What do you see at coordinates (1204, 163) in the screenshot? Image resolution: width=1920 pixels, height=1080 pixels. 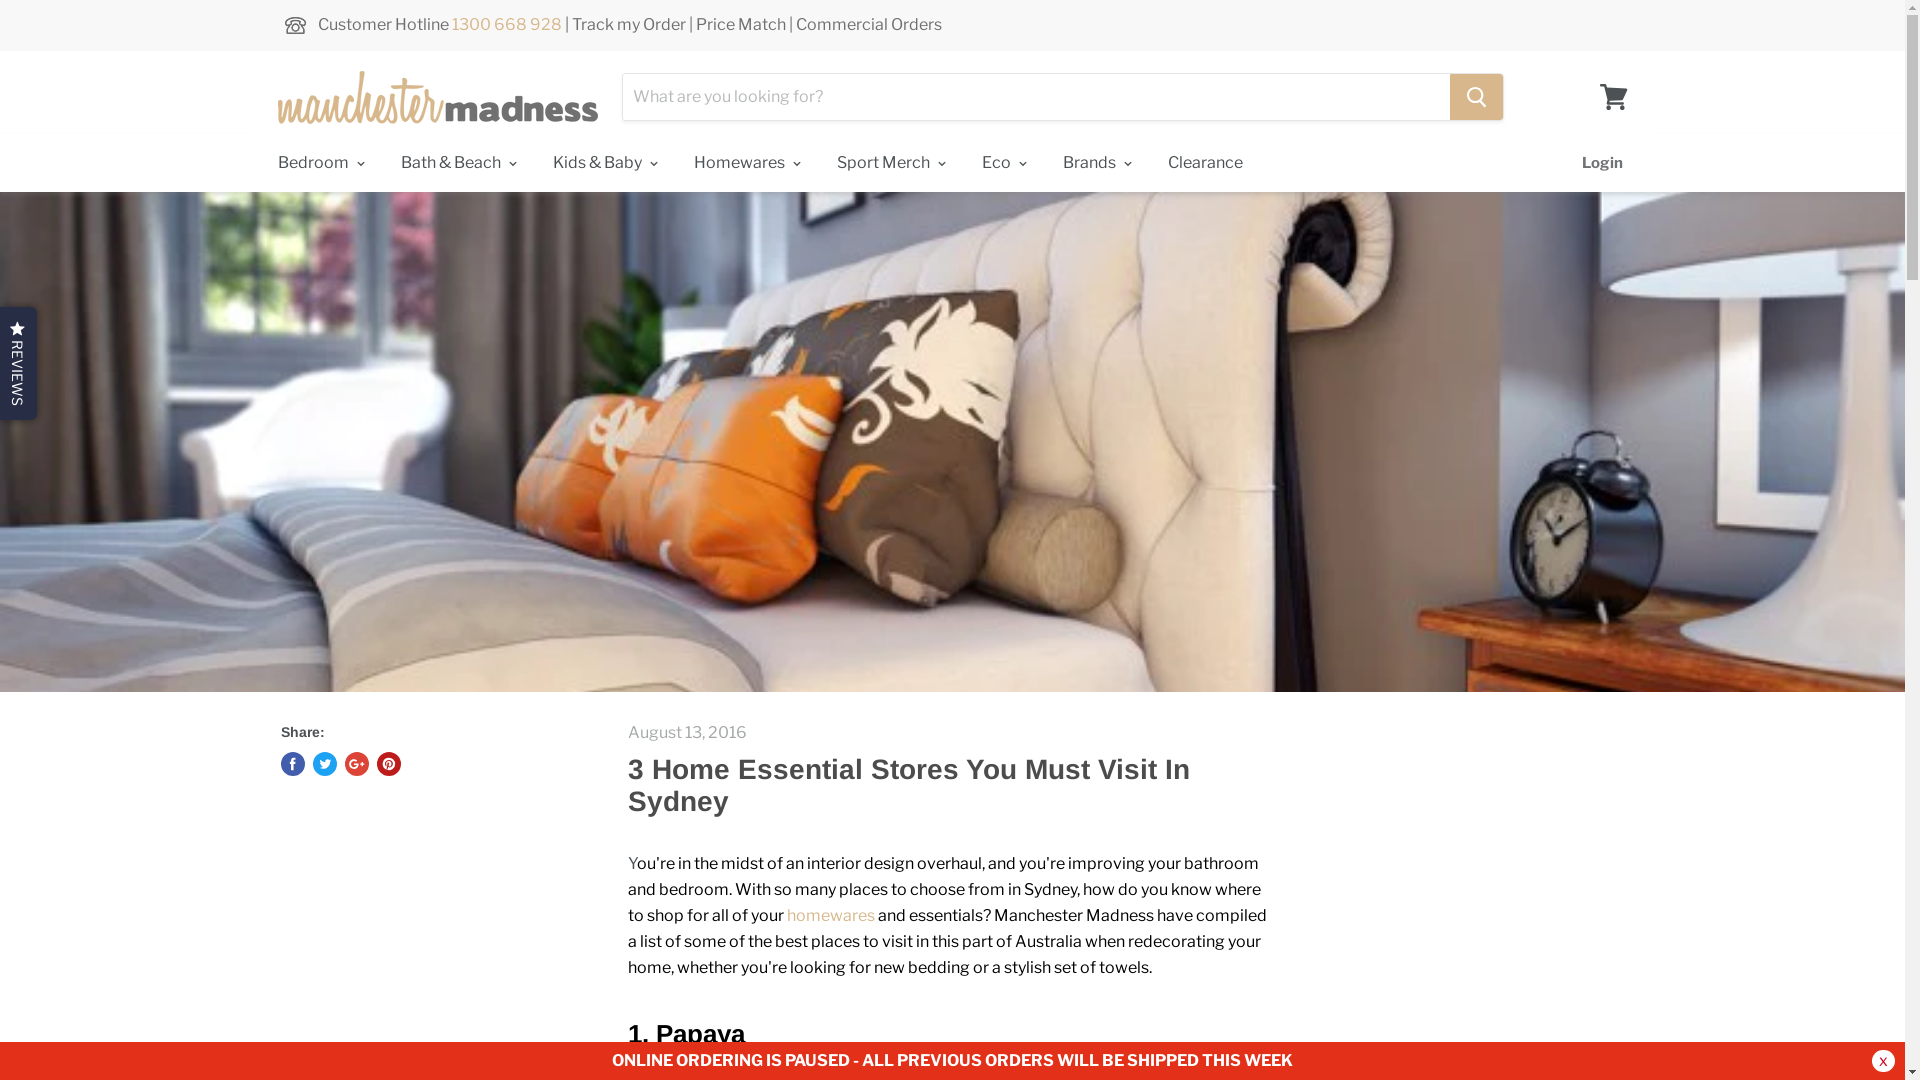 I see `Clearance` at bounding box center [1204, 163].